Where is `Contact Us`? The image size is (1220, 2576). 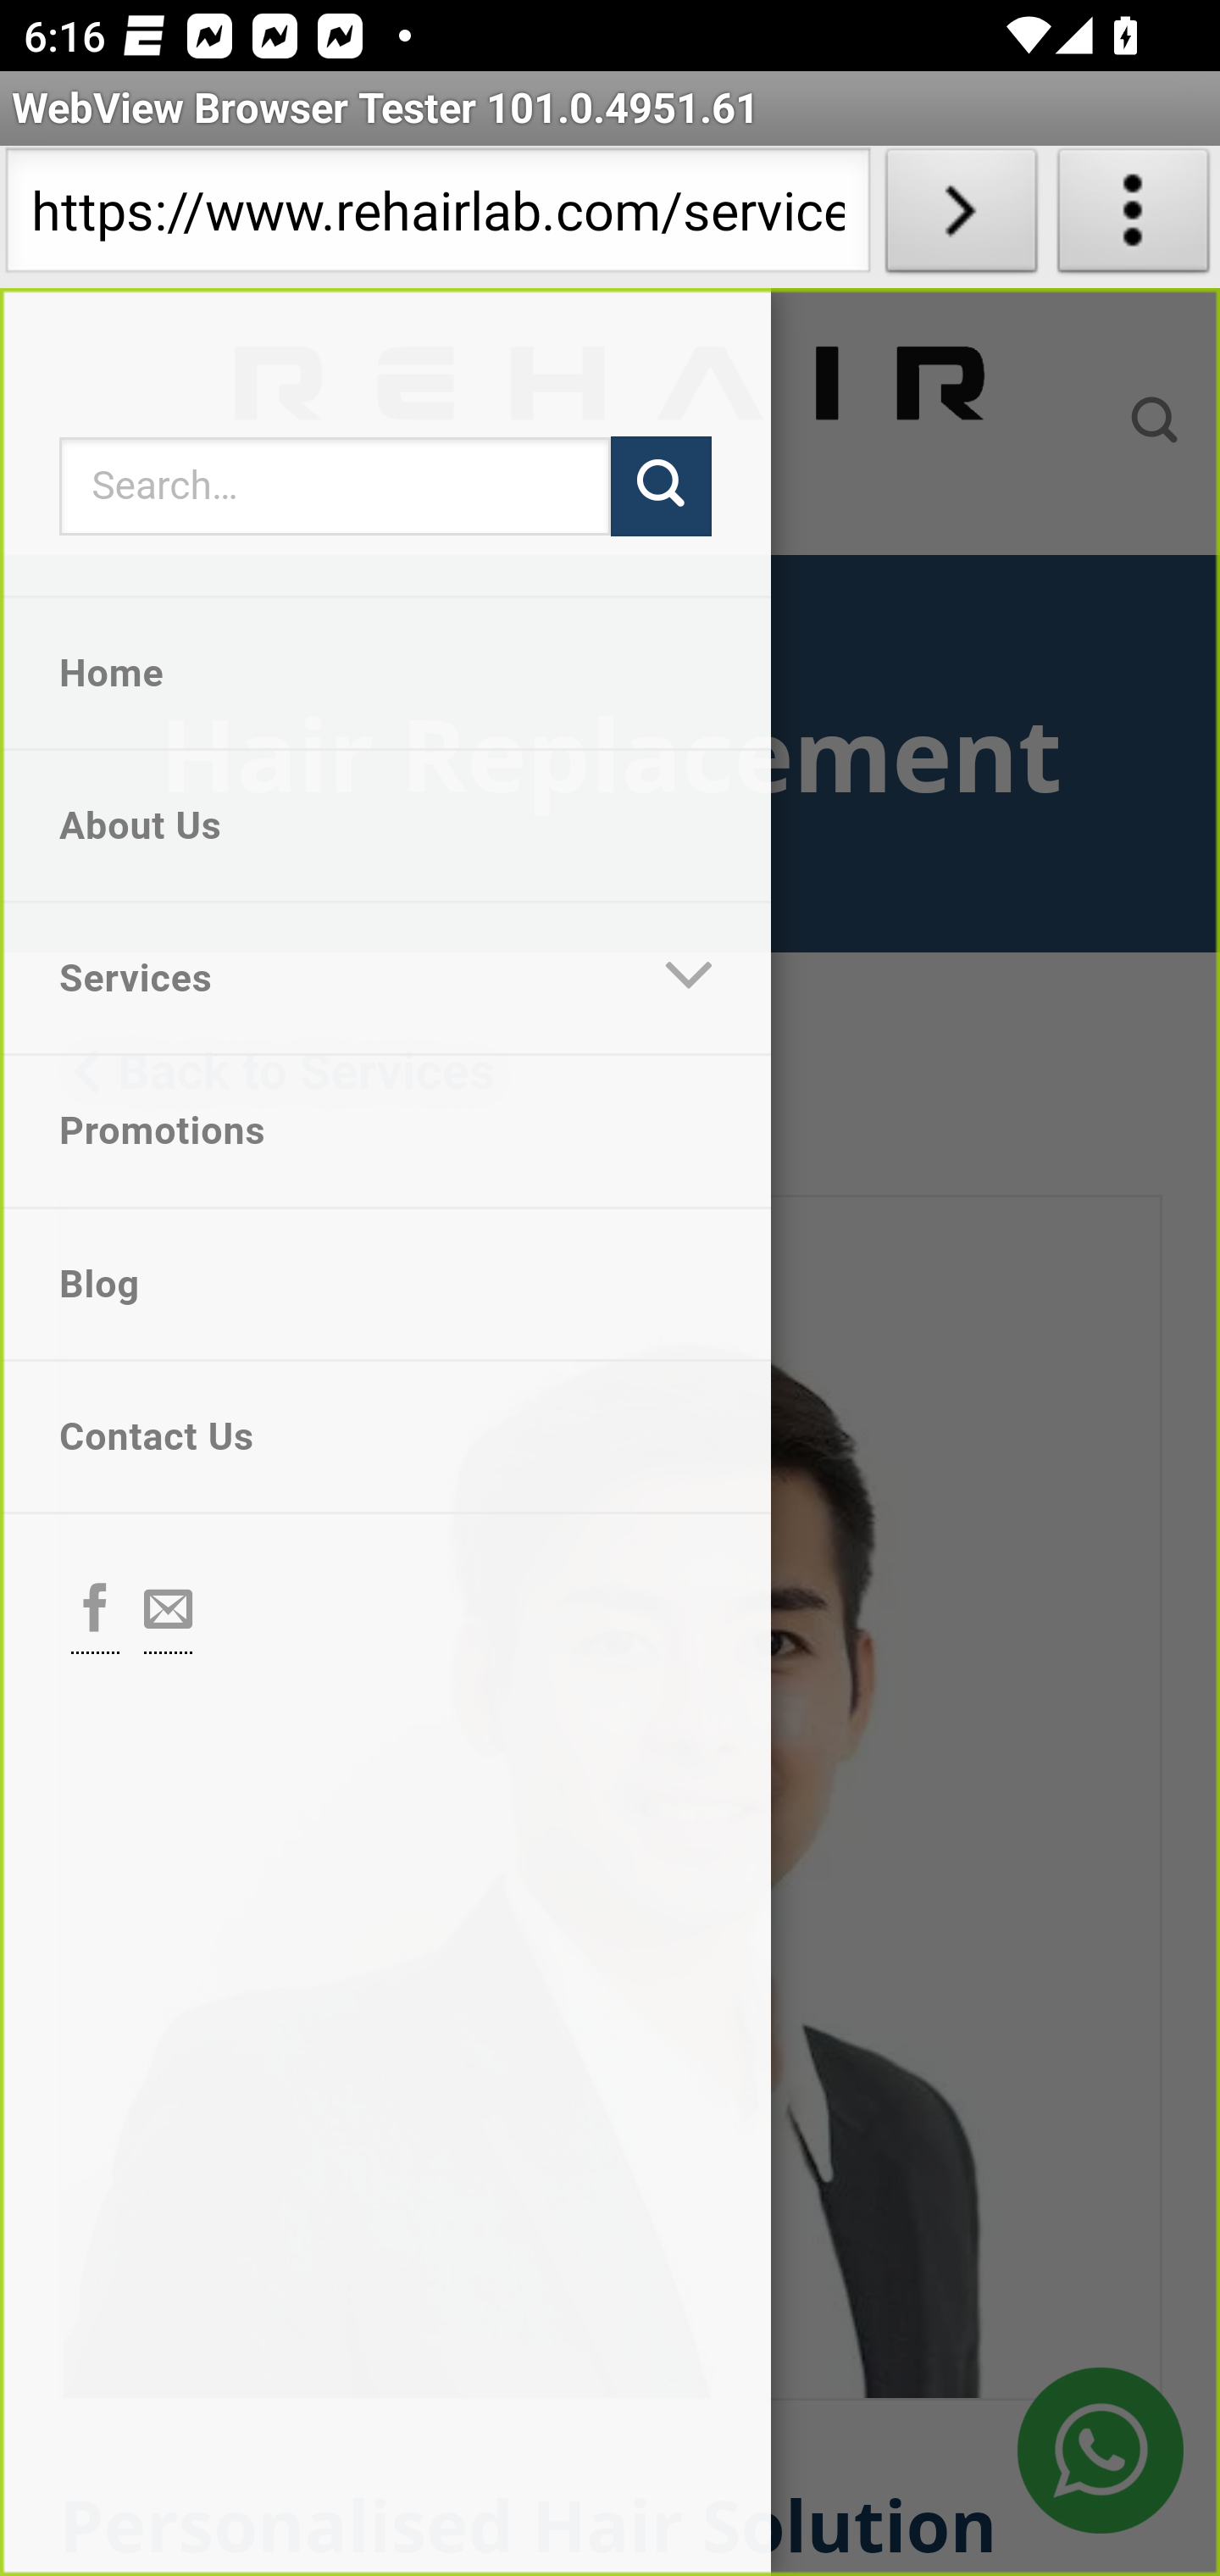
Contact Us is located at coordinates (385, 1437).